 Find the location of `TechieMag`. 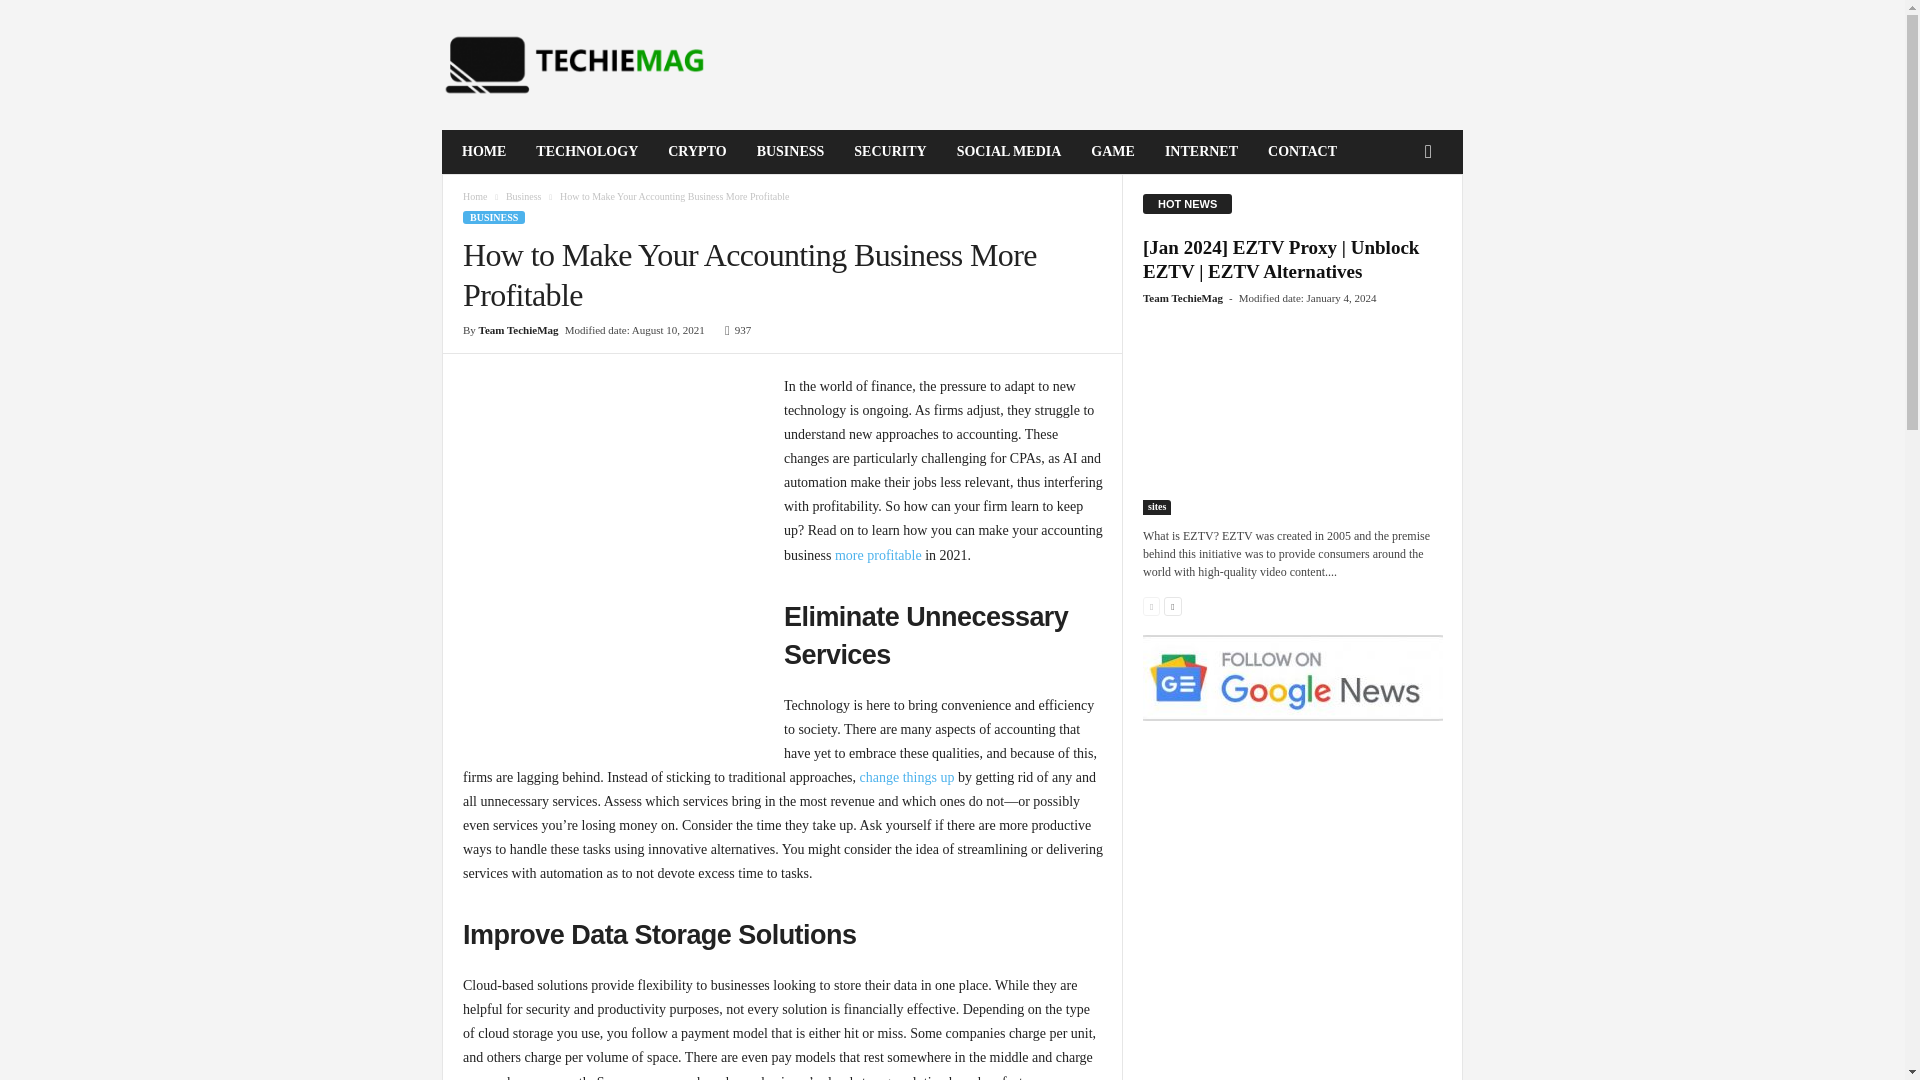

TechieMag is located at coordinates (578, 64).